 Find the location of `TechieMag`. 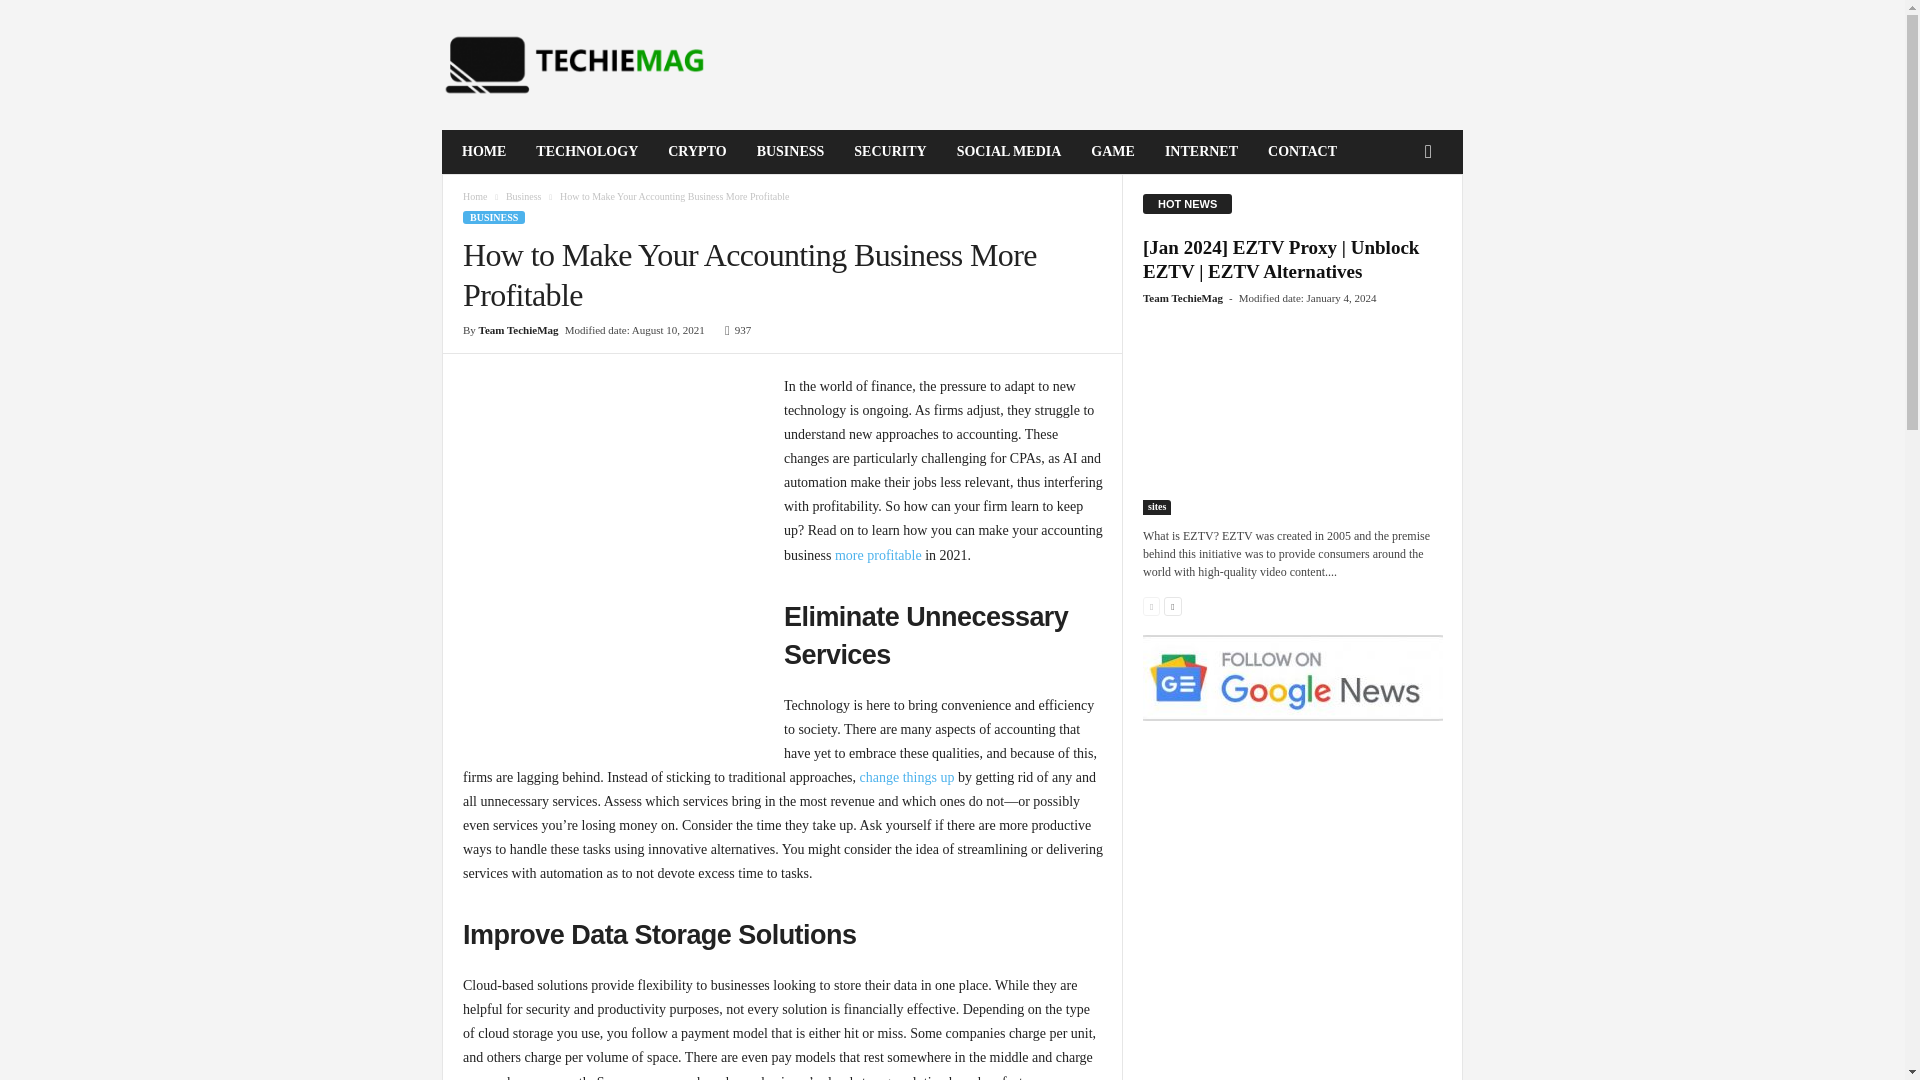

TechieMag is located at coordinates (578, 64).